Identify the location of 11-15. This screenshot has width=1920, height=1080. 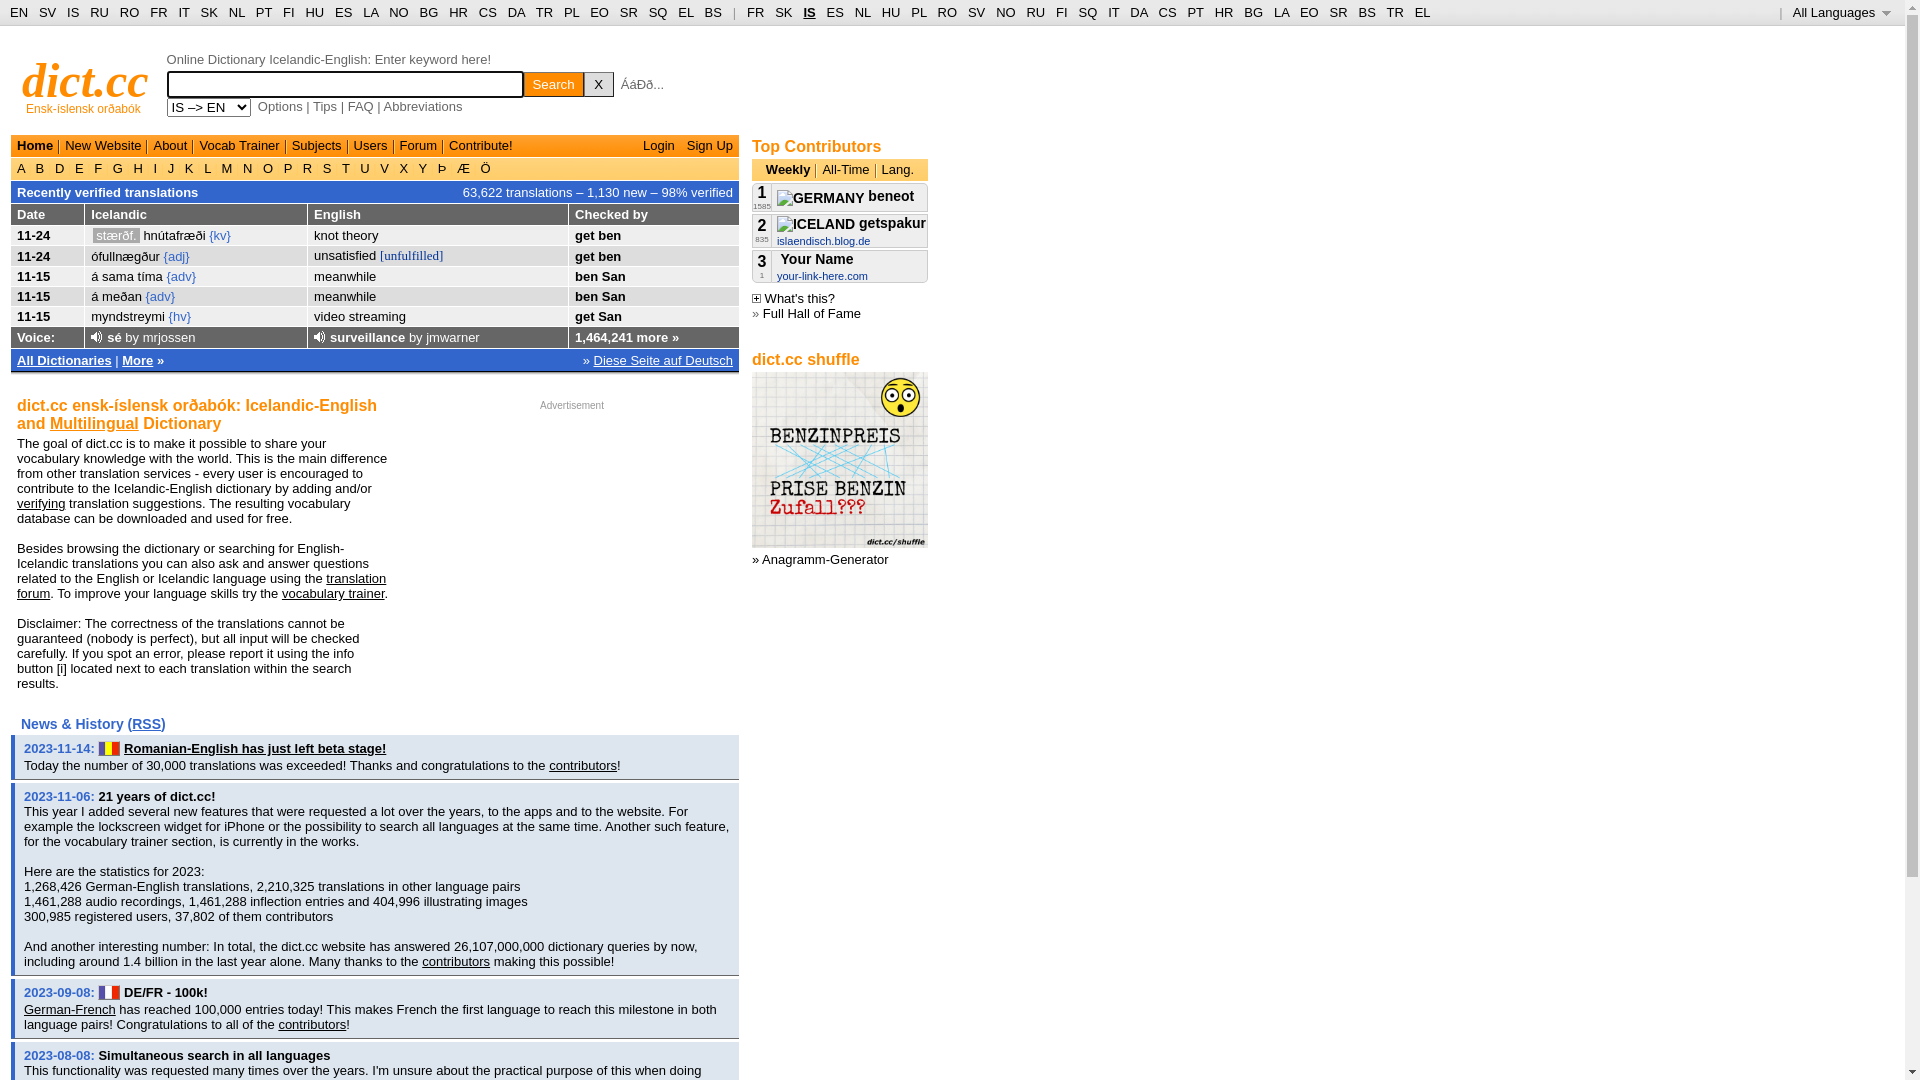
(34, 276).